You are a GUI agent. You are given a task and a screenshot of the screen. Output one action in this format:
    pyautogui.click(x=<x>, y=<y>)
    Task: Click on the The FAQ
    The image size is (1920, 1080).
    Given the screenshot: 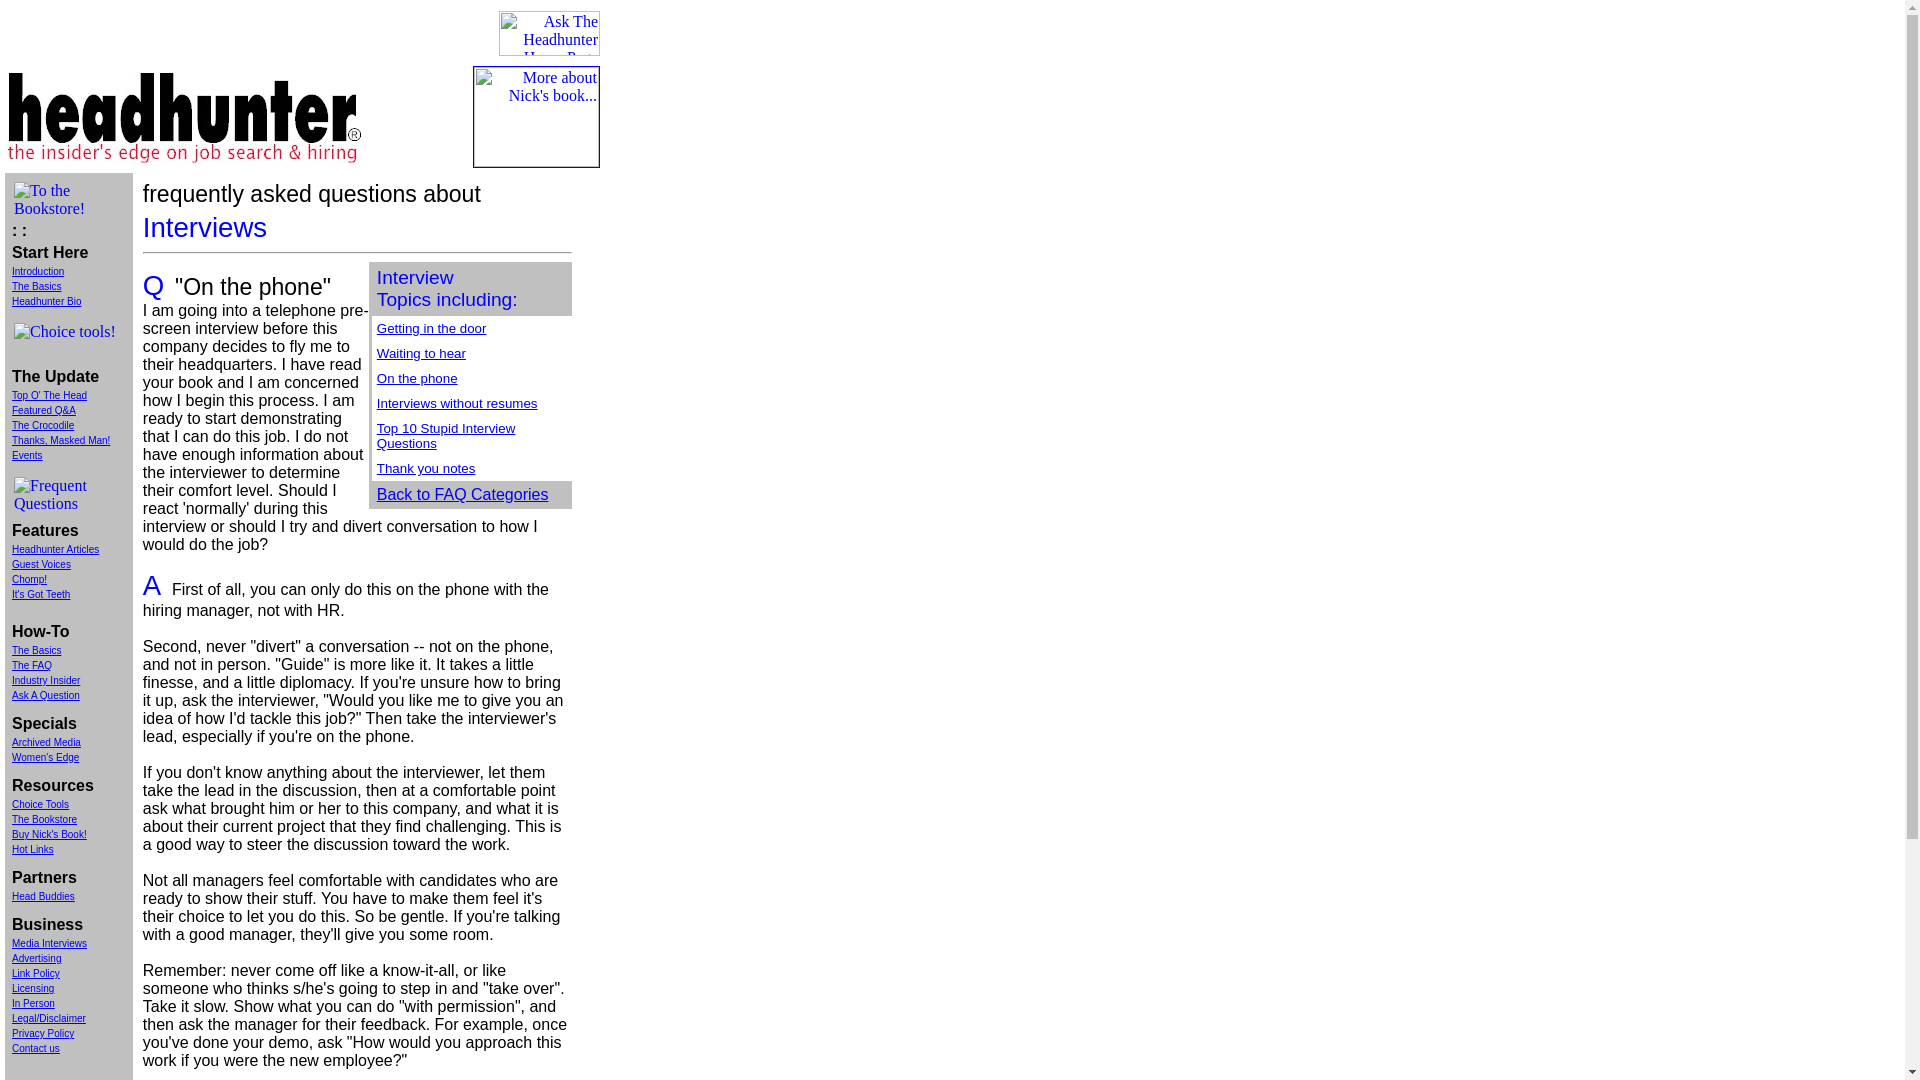 What is the action you would take?
    pyautogui.click(x=31, y=664)
    